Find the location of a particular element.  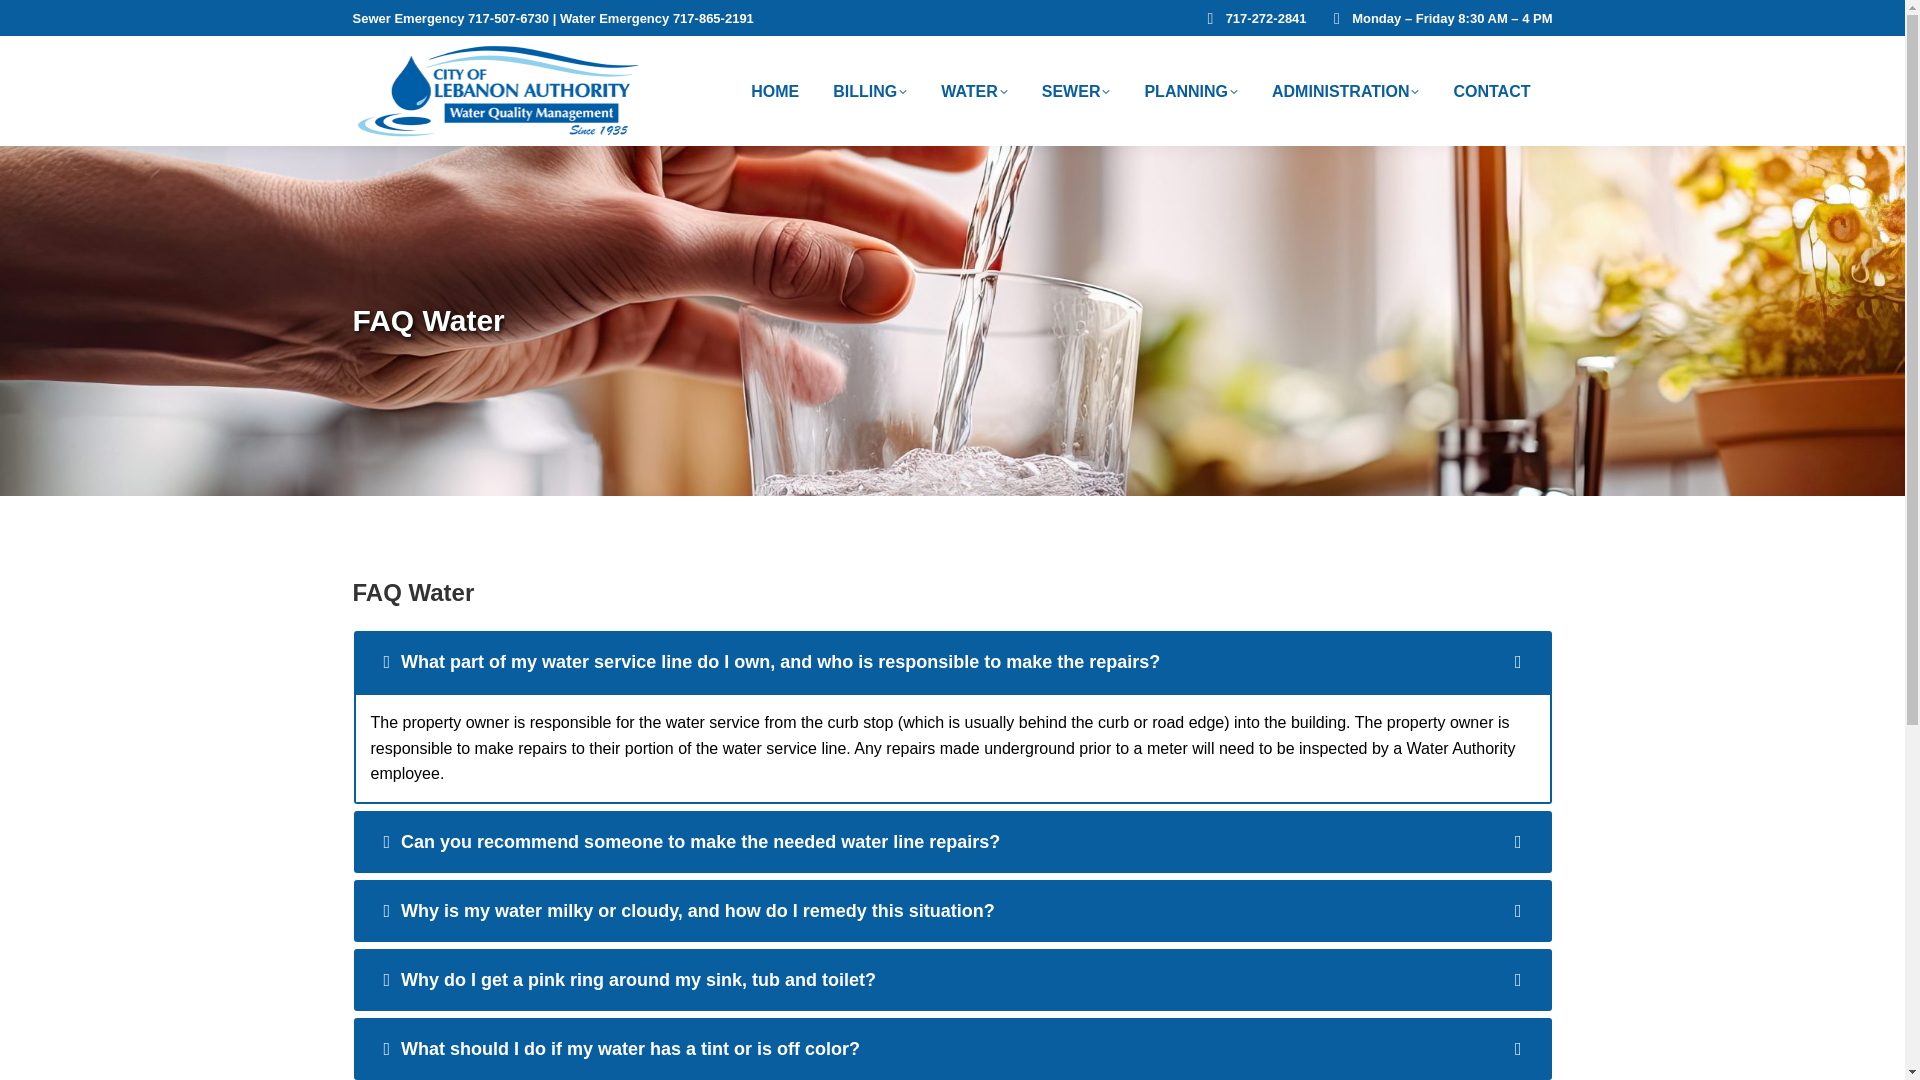

ADMINISTRATION is located at coordinates (1344, 90).